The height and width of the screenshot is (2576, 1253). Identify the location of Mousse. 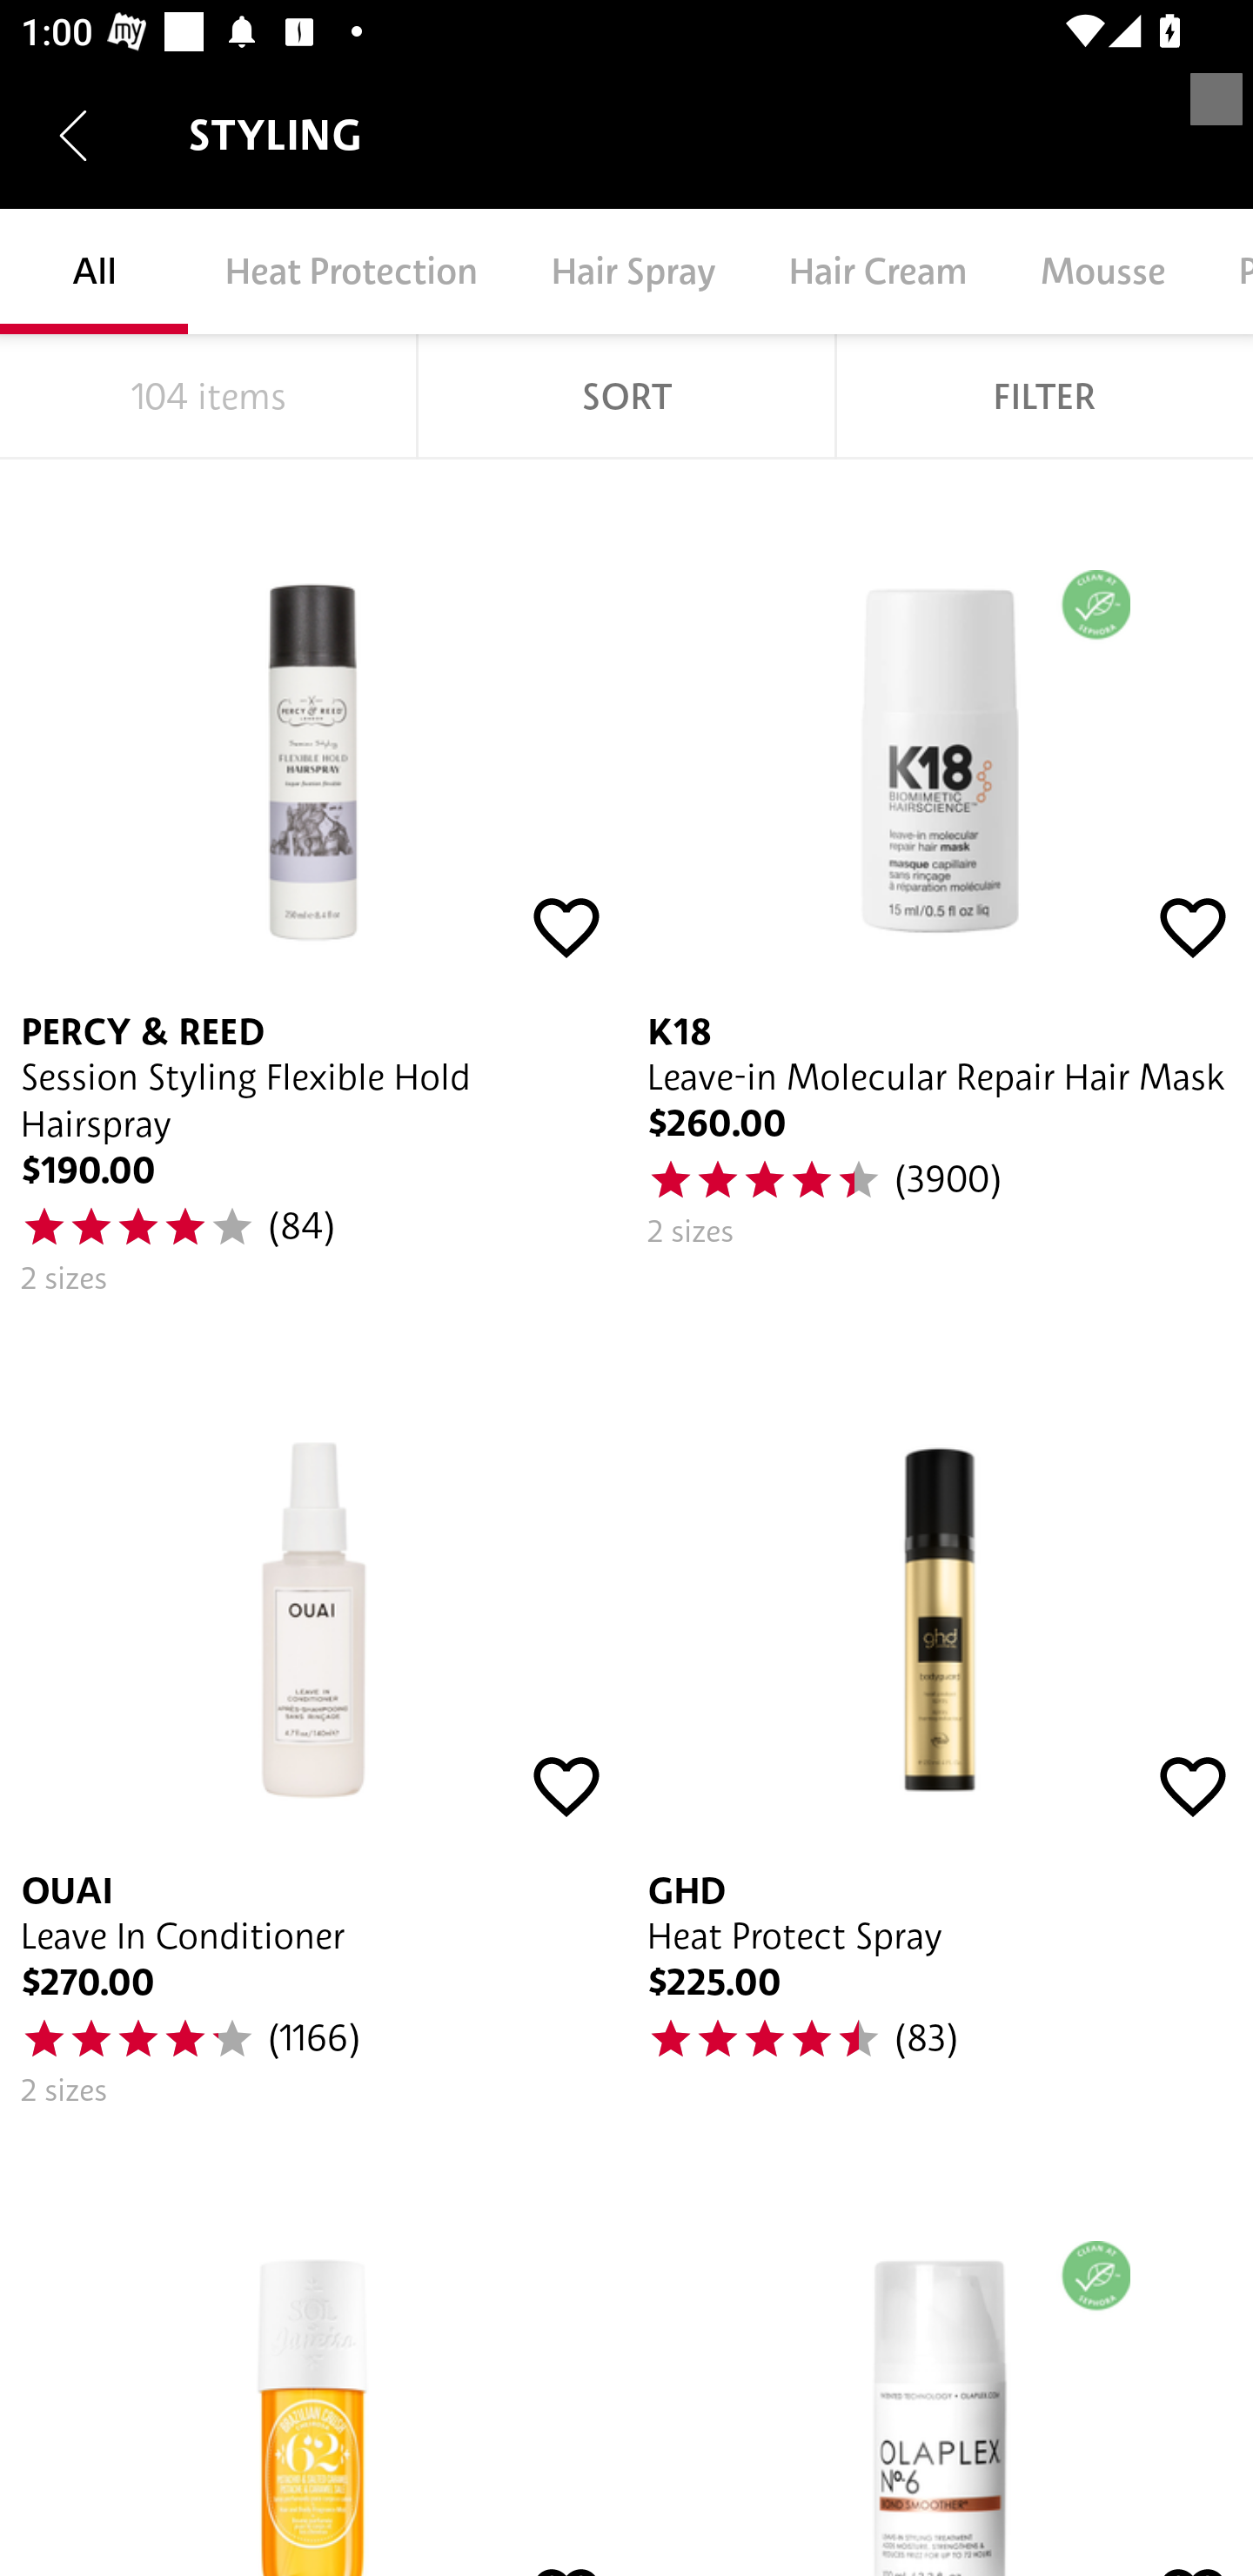
(1102, 272).